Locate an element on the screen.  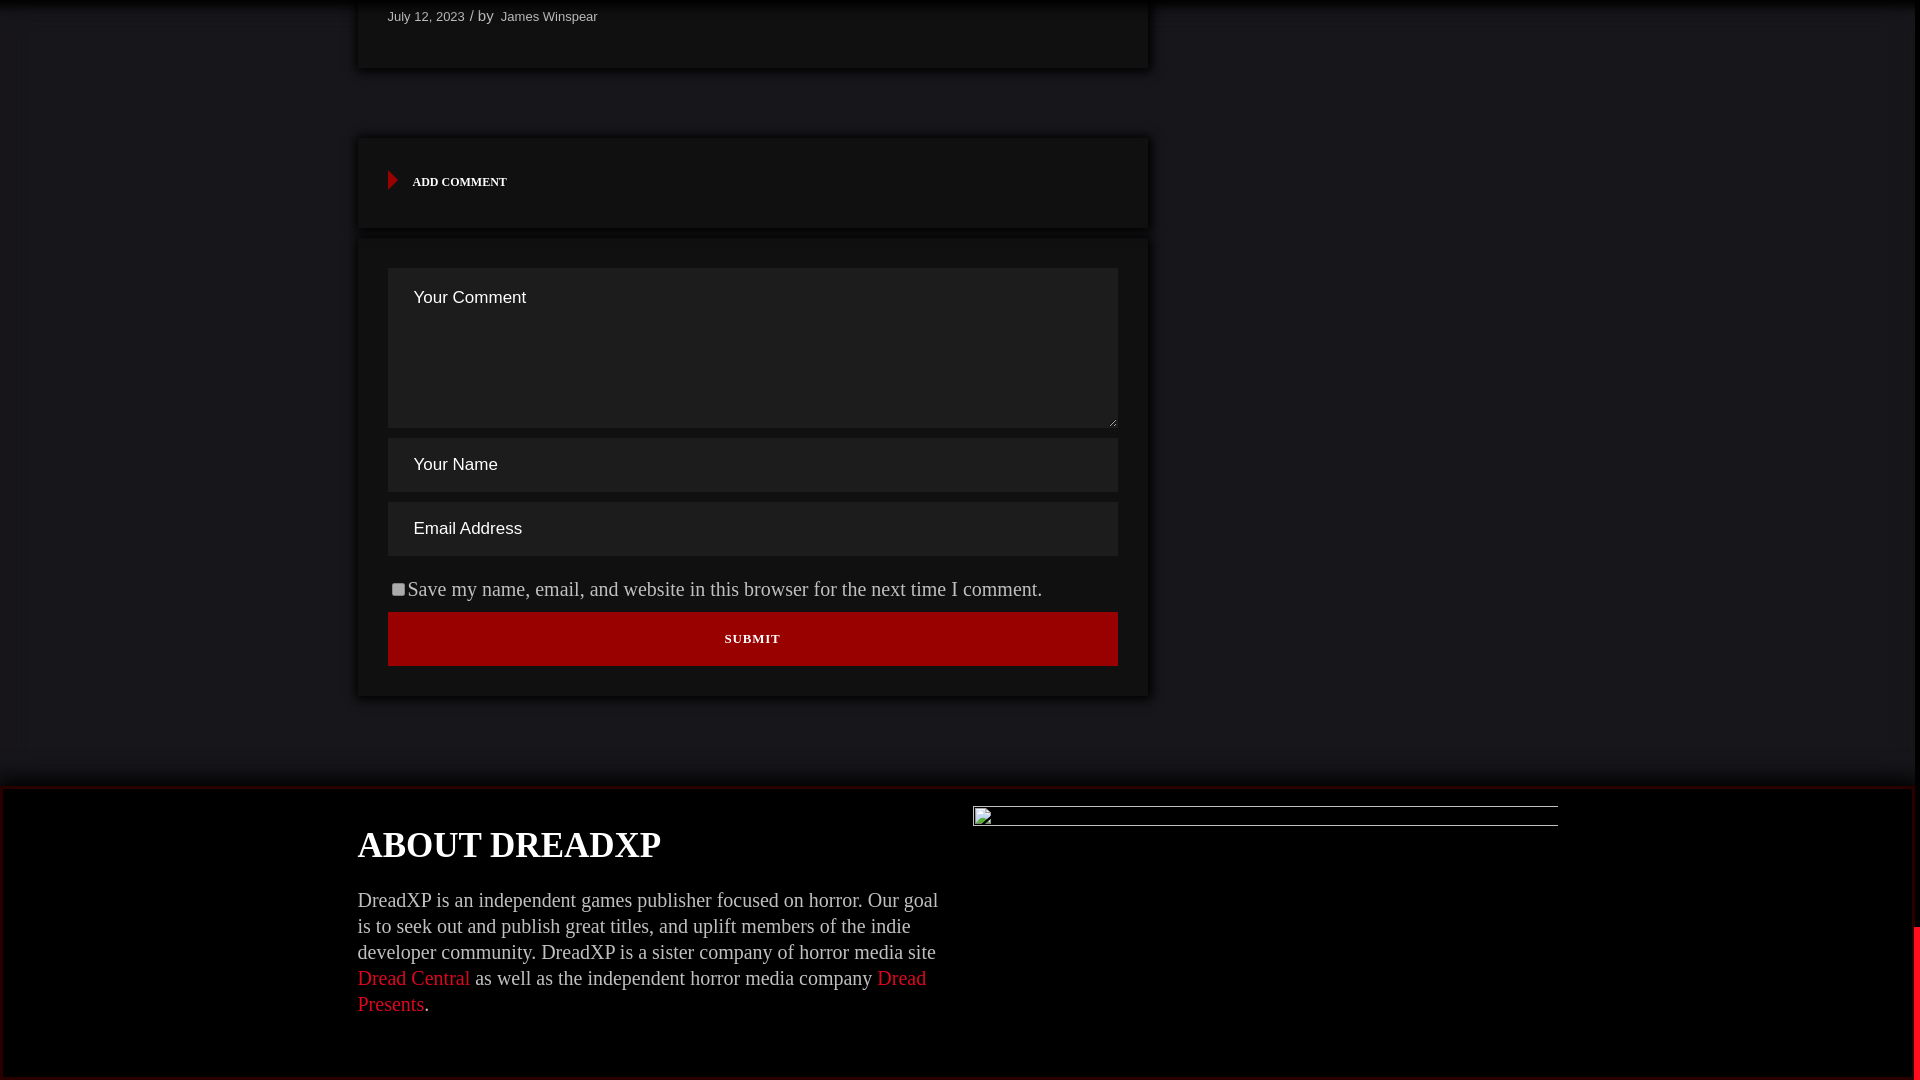
Submit is located at coordinates (752, 639).